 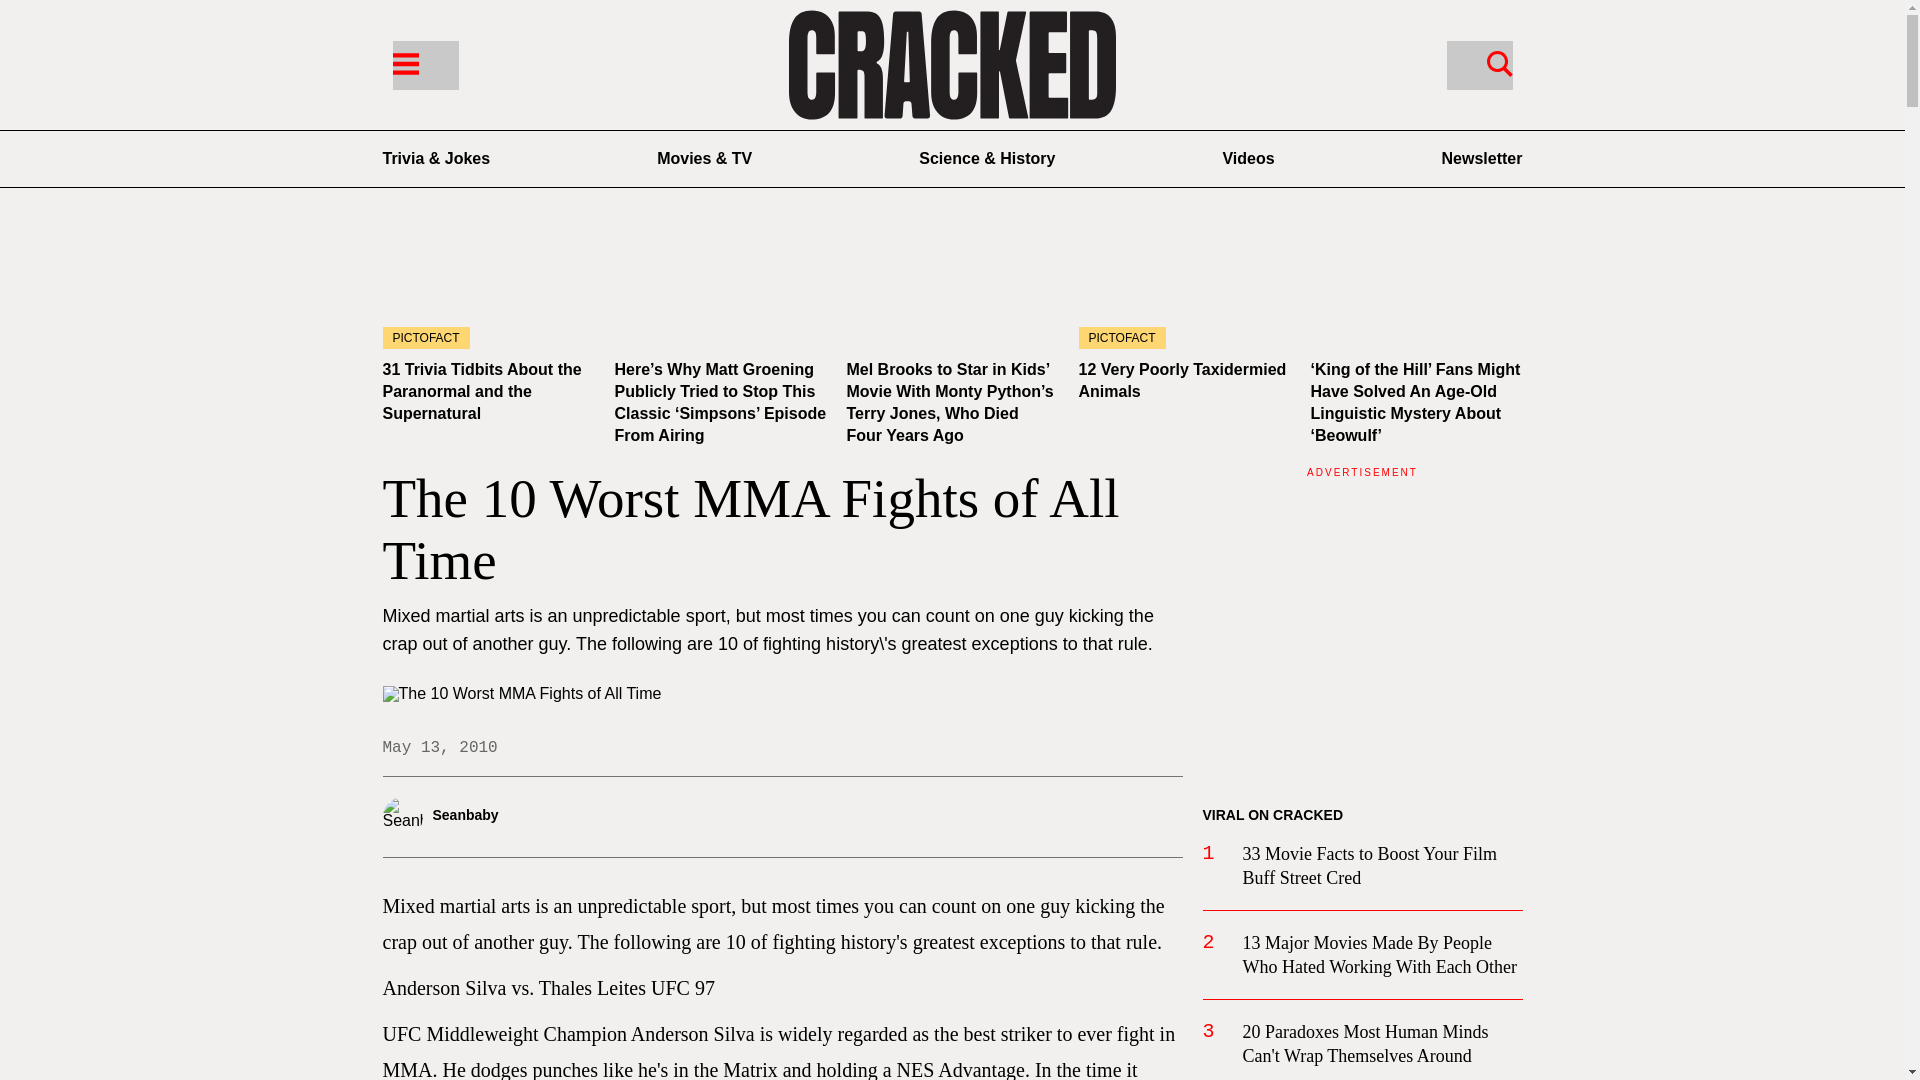 What do you see at coordinates (488, 289) in the screenshot?
I see `31 Trivia Tidbits About the Paranormal and the Supernatural` at bounding box center [488, 289].